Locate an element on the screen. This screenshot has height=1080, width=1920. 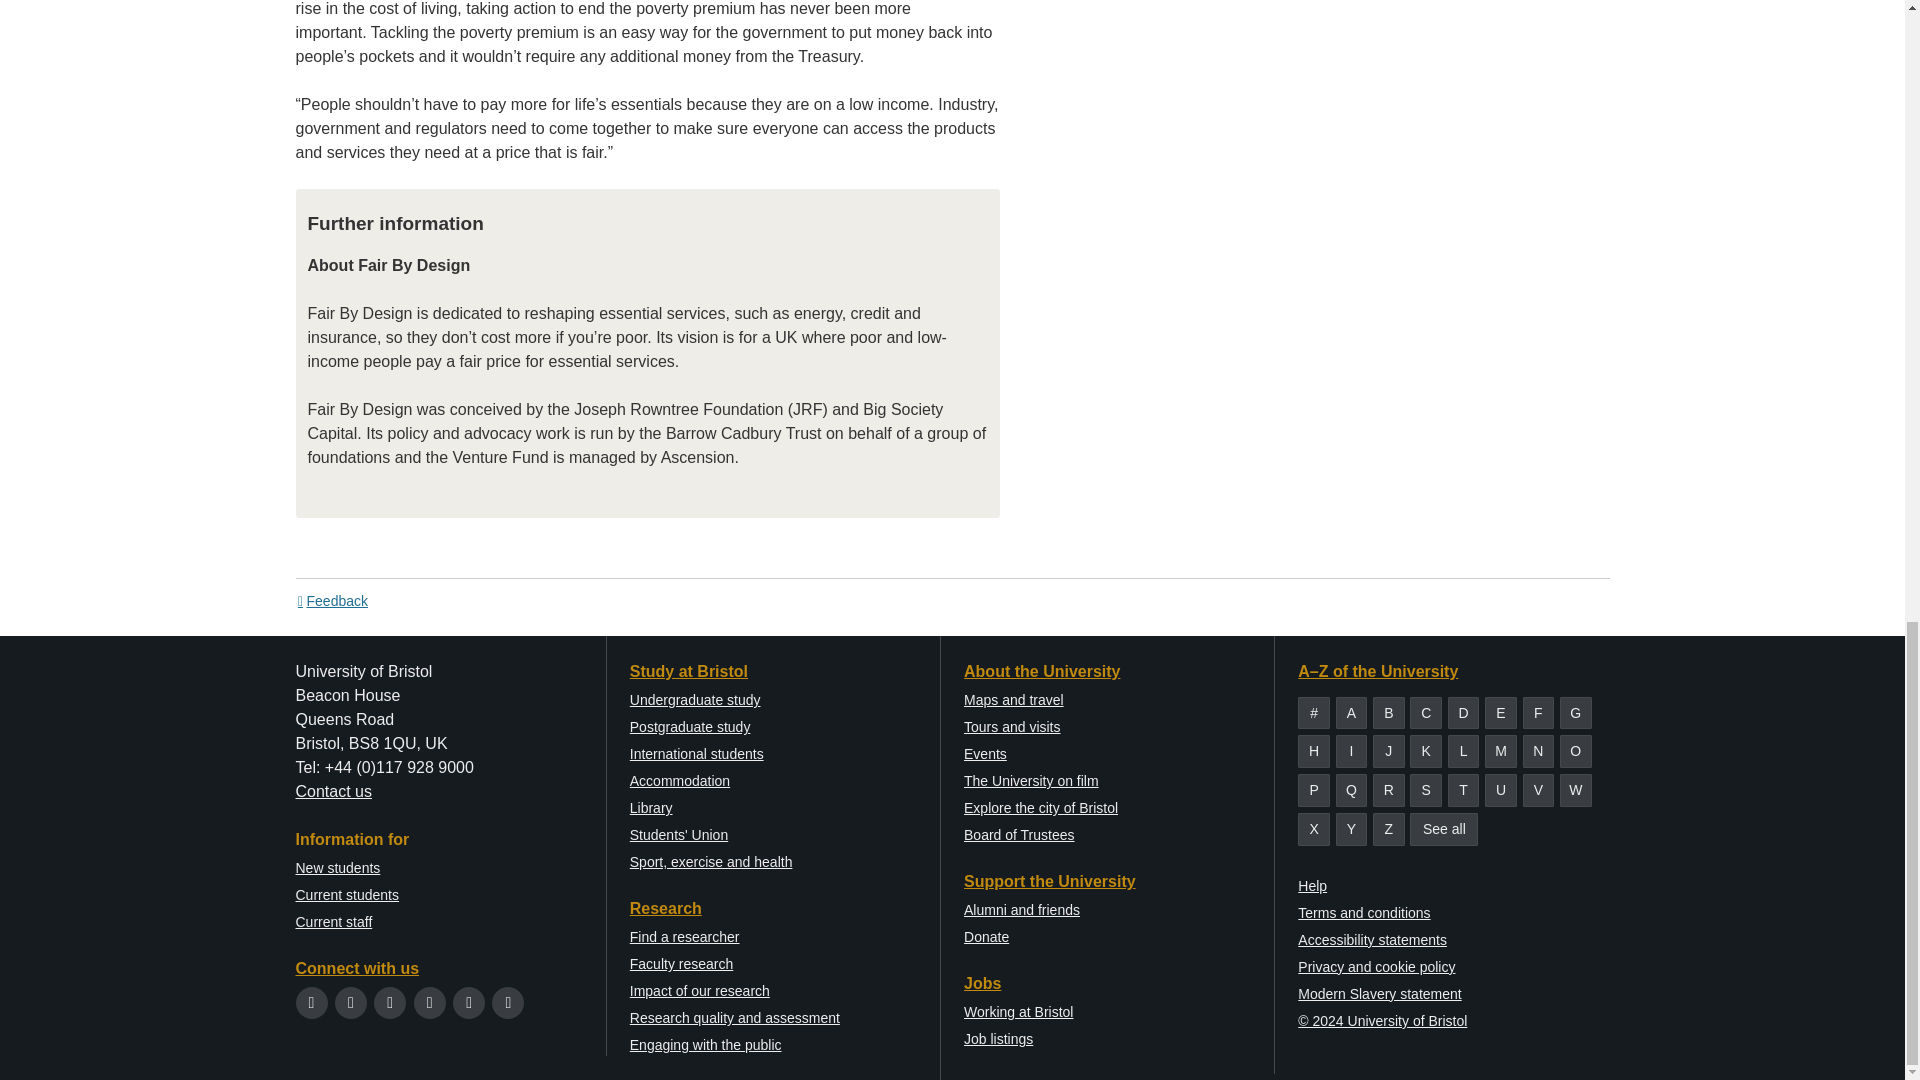
New students is located at coordinates (338, 867).